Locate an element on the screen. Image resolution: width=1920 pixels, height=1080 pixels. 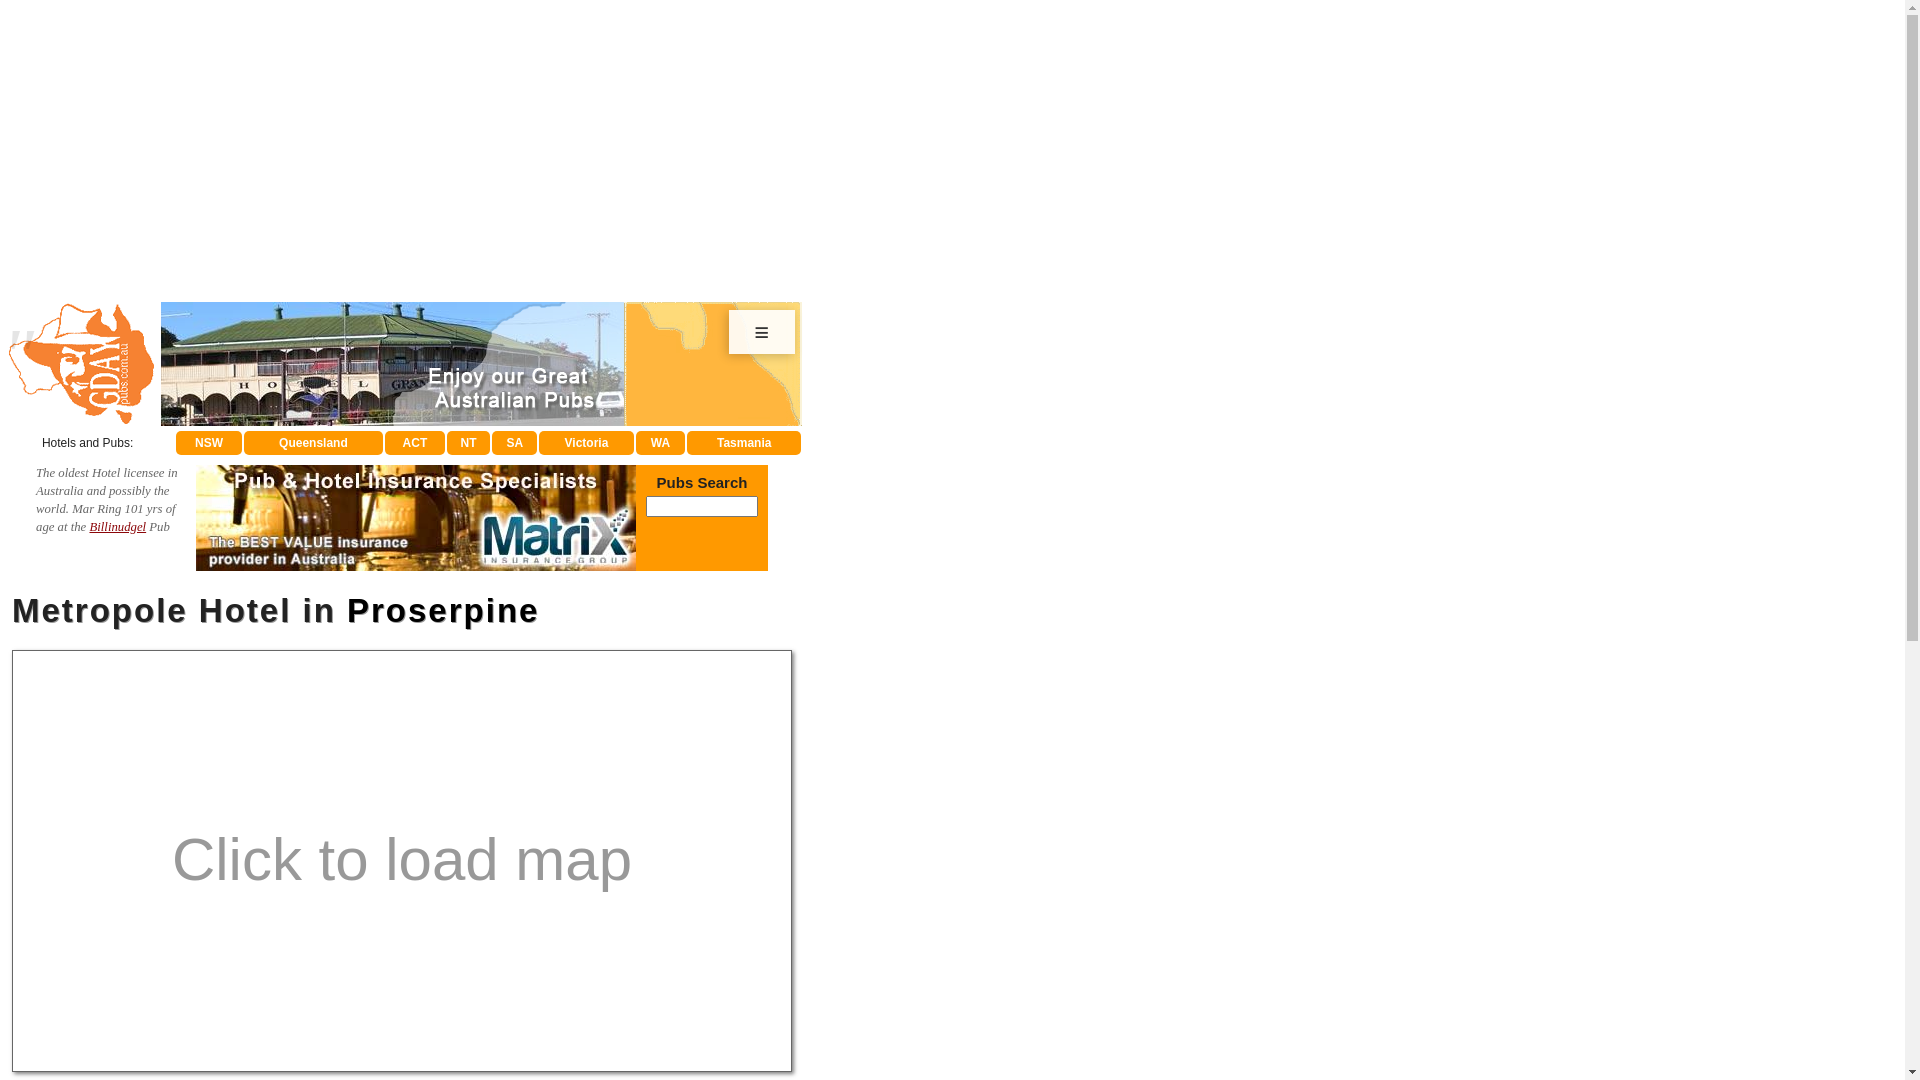
Advertisement is located at coordinates (487, 152).